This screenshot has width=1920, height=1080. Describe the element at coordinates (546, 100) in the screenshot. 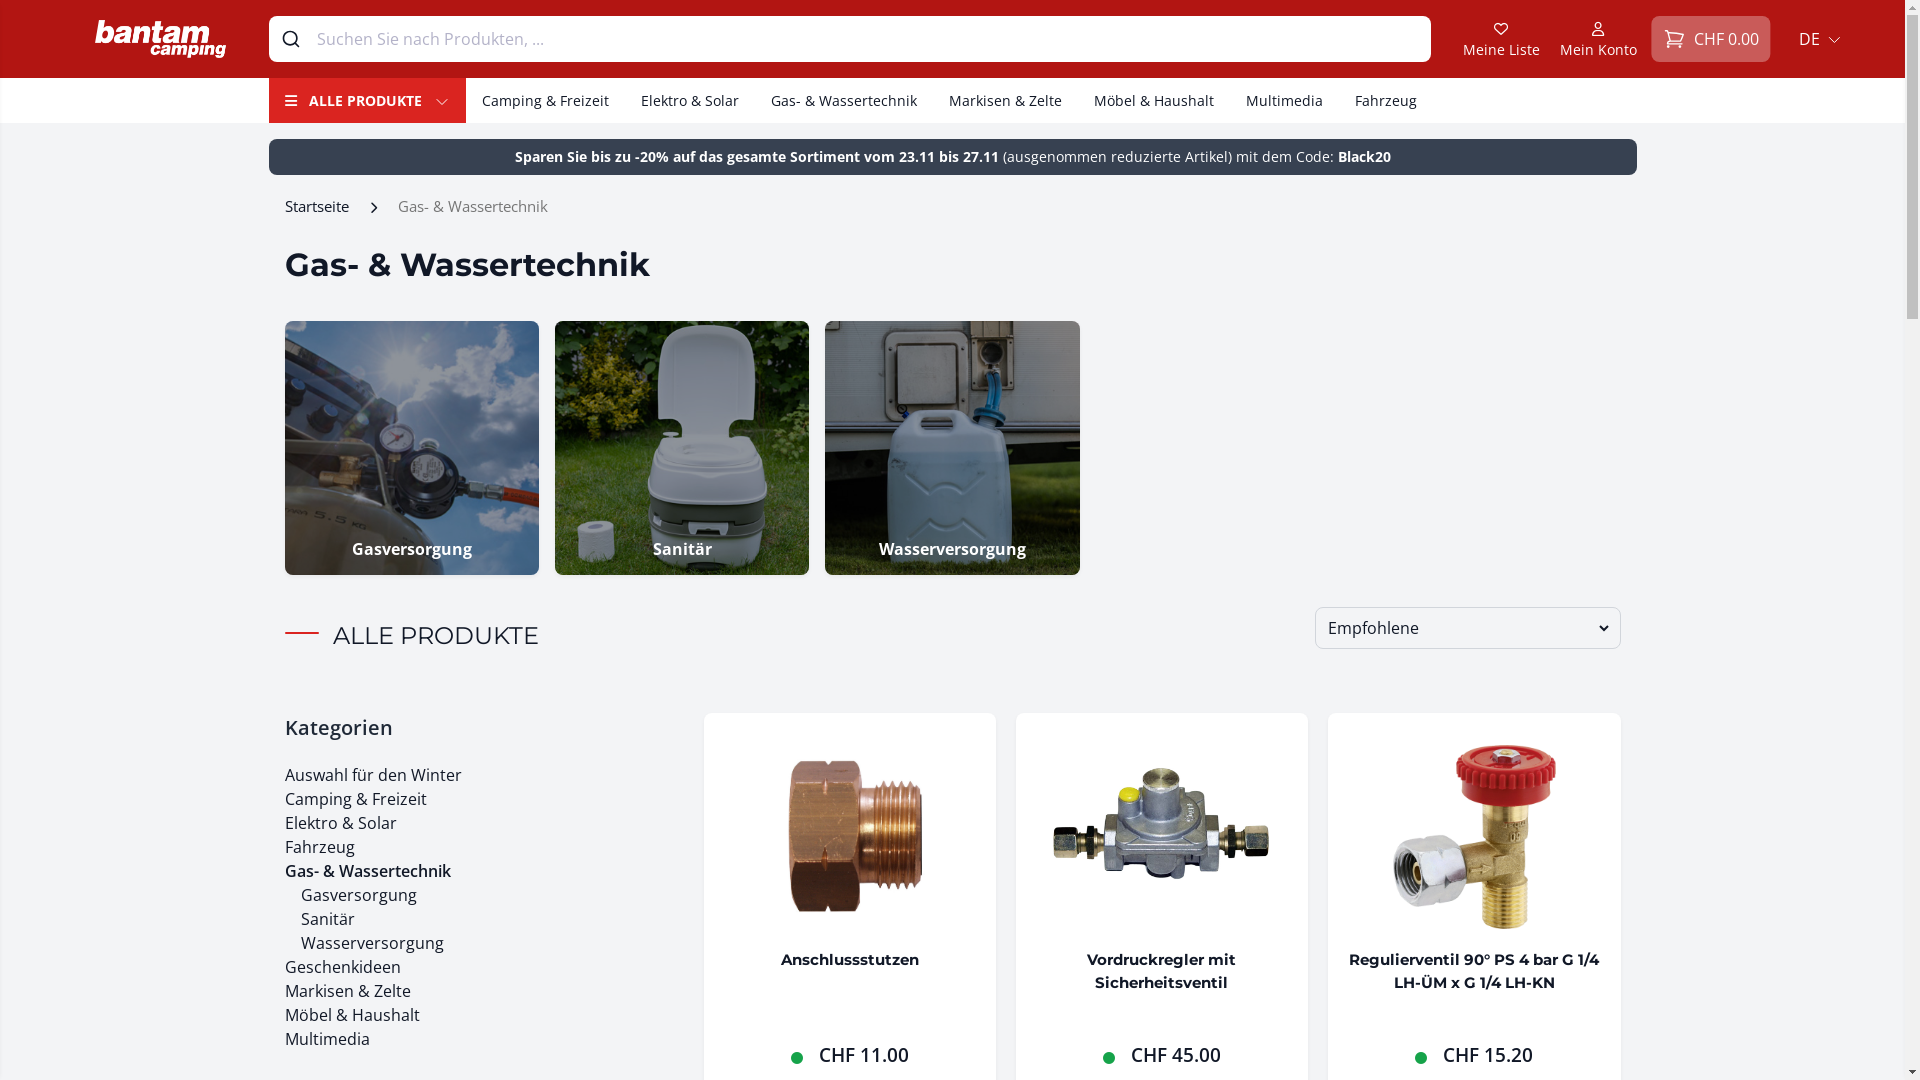

I see `Camping & Freizeit` at that location.